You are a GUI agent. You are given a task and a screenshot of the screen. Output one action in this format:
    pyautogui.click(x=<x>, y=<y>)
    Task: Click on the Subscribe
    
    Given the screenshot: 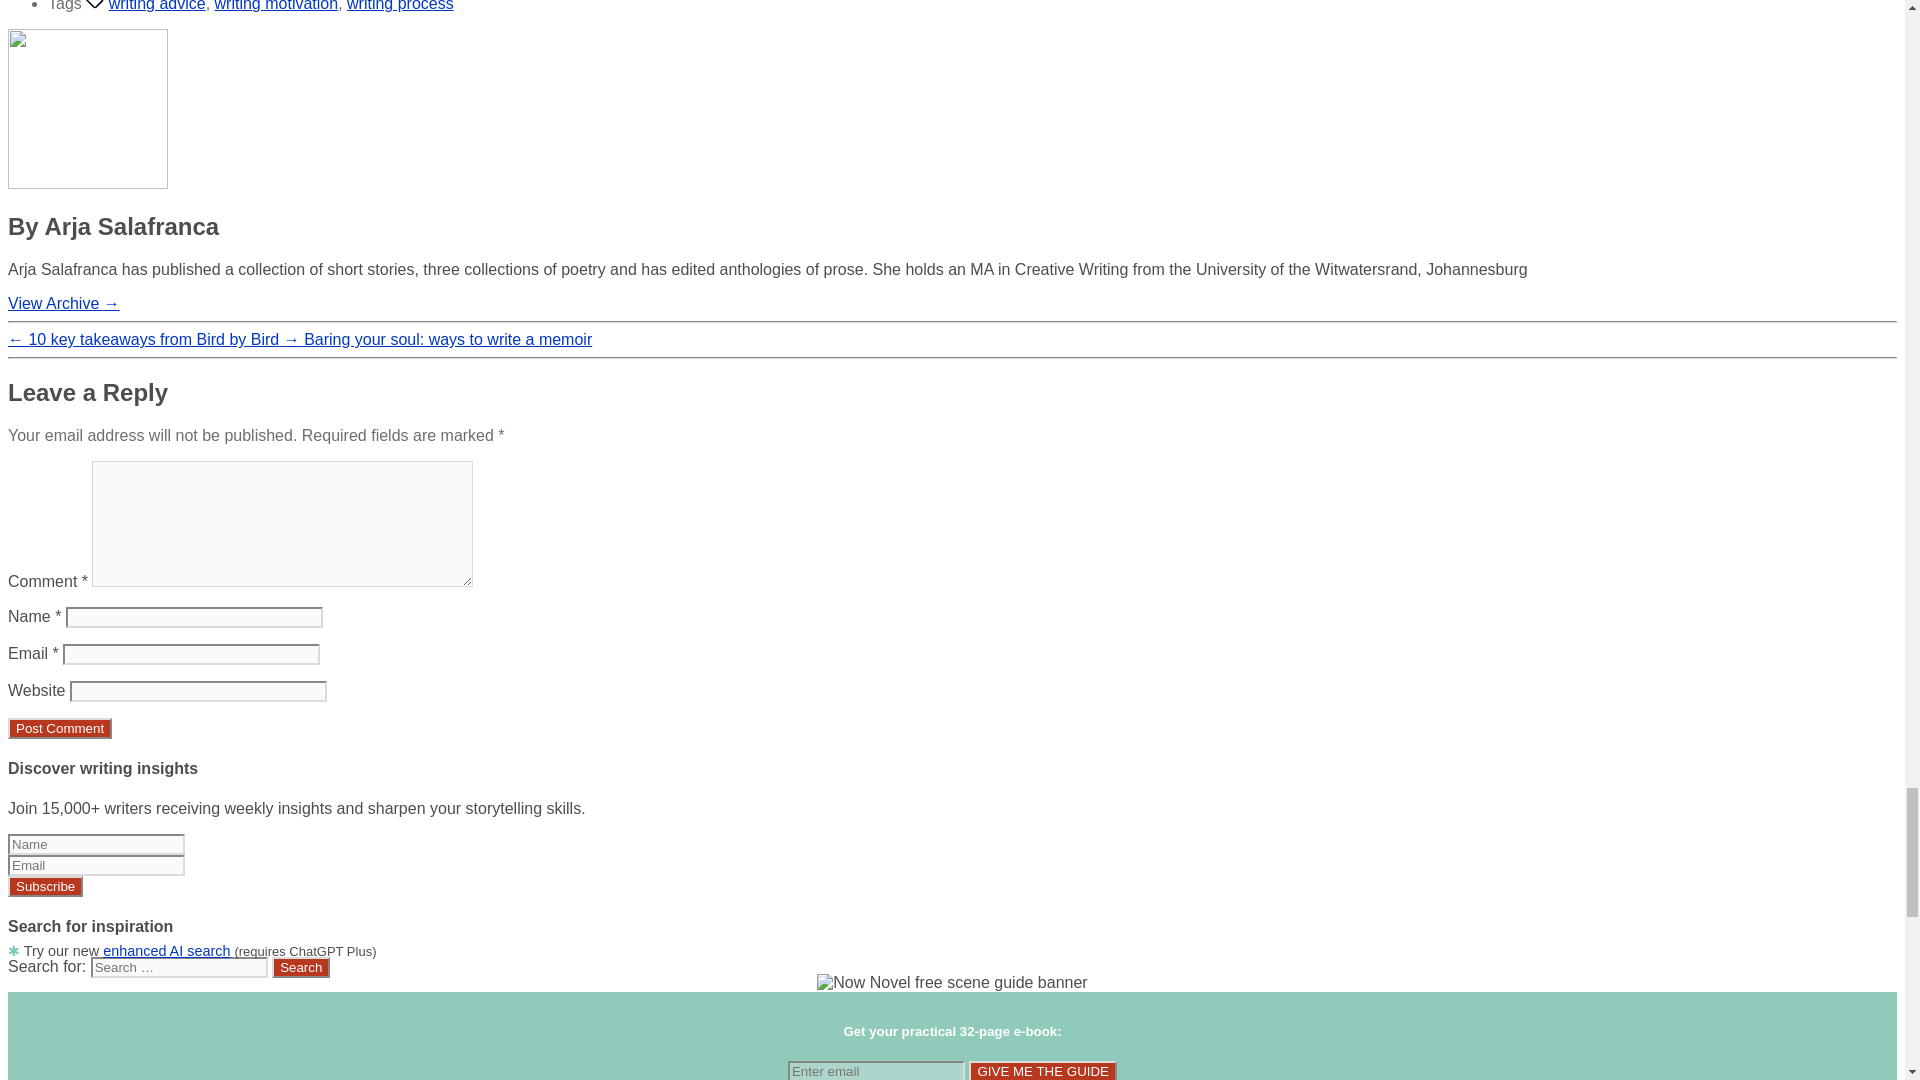 What is the action you would take?
    pyautogui.click(x=44, y=886)
    